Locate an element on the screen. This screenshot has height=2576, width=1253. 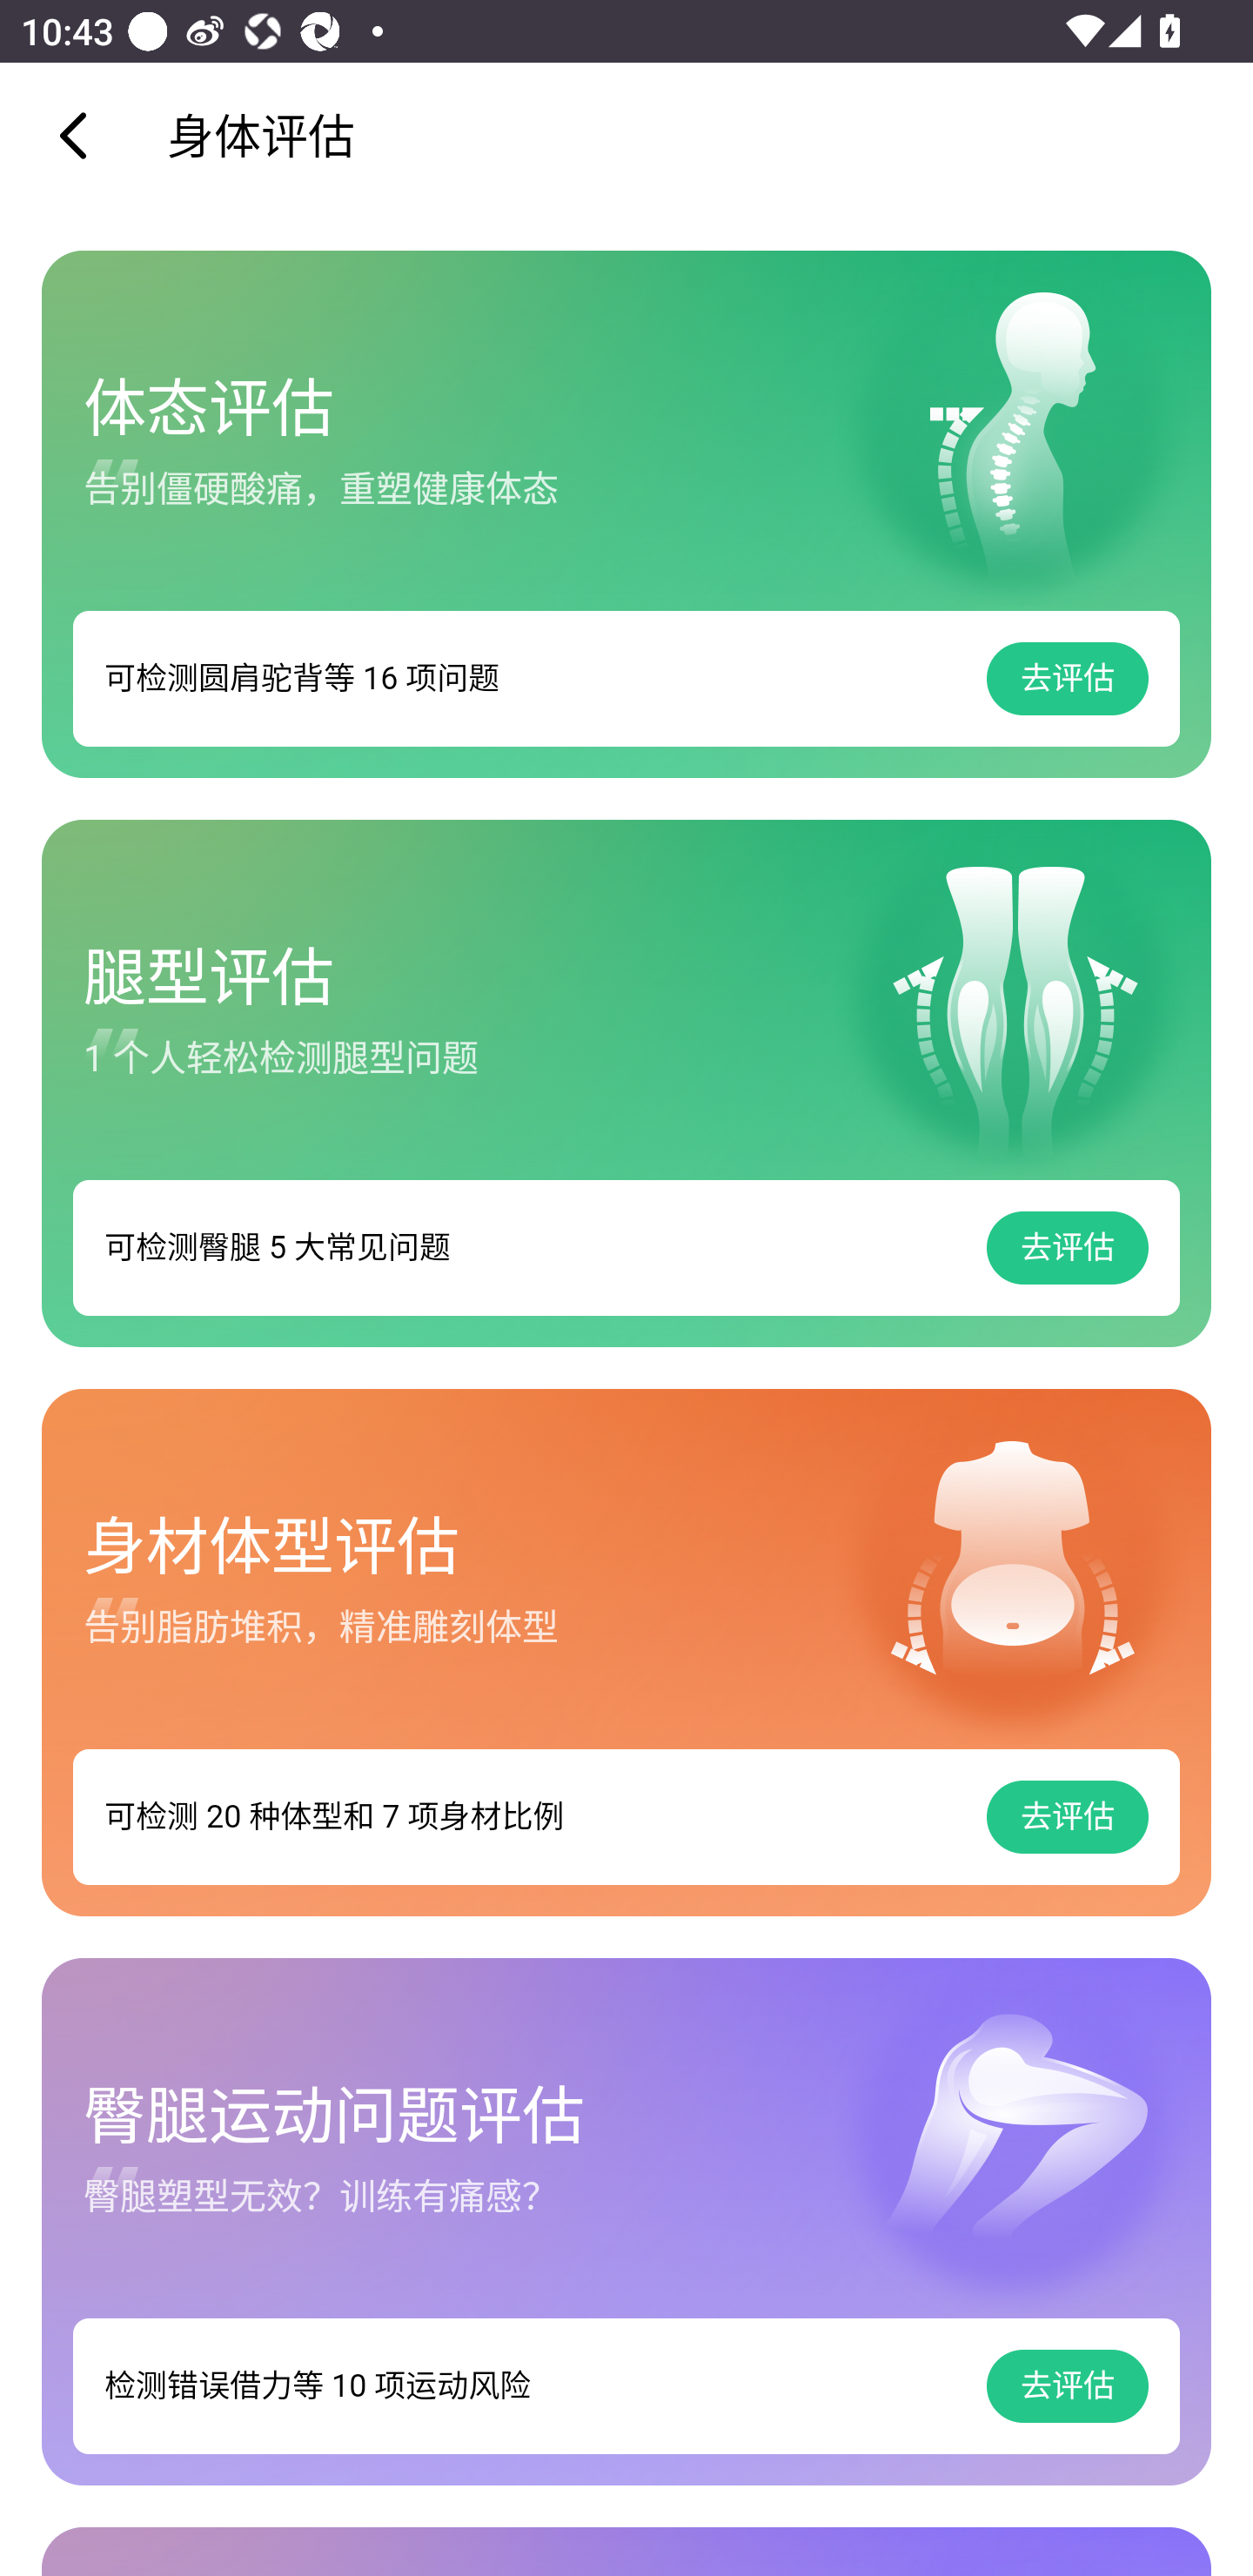
Left Button In Title Bar is located at coordinates (84, 135).